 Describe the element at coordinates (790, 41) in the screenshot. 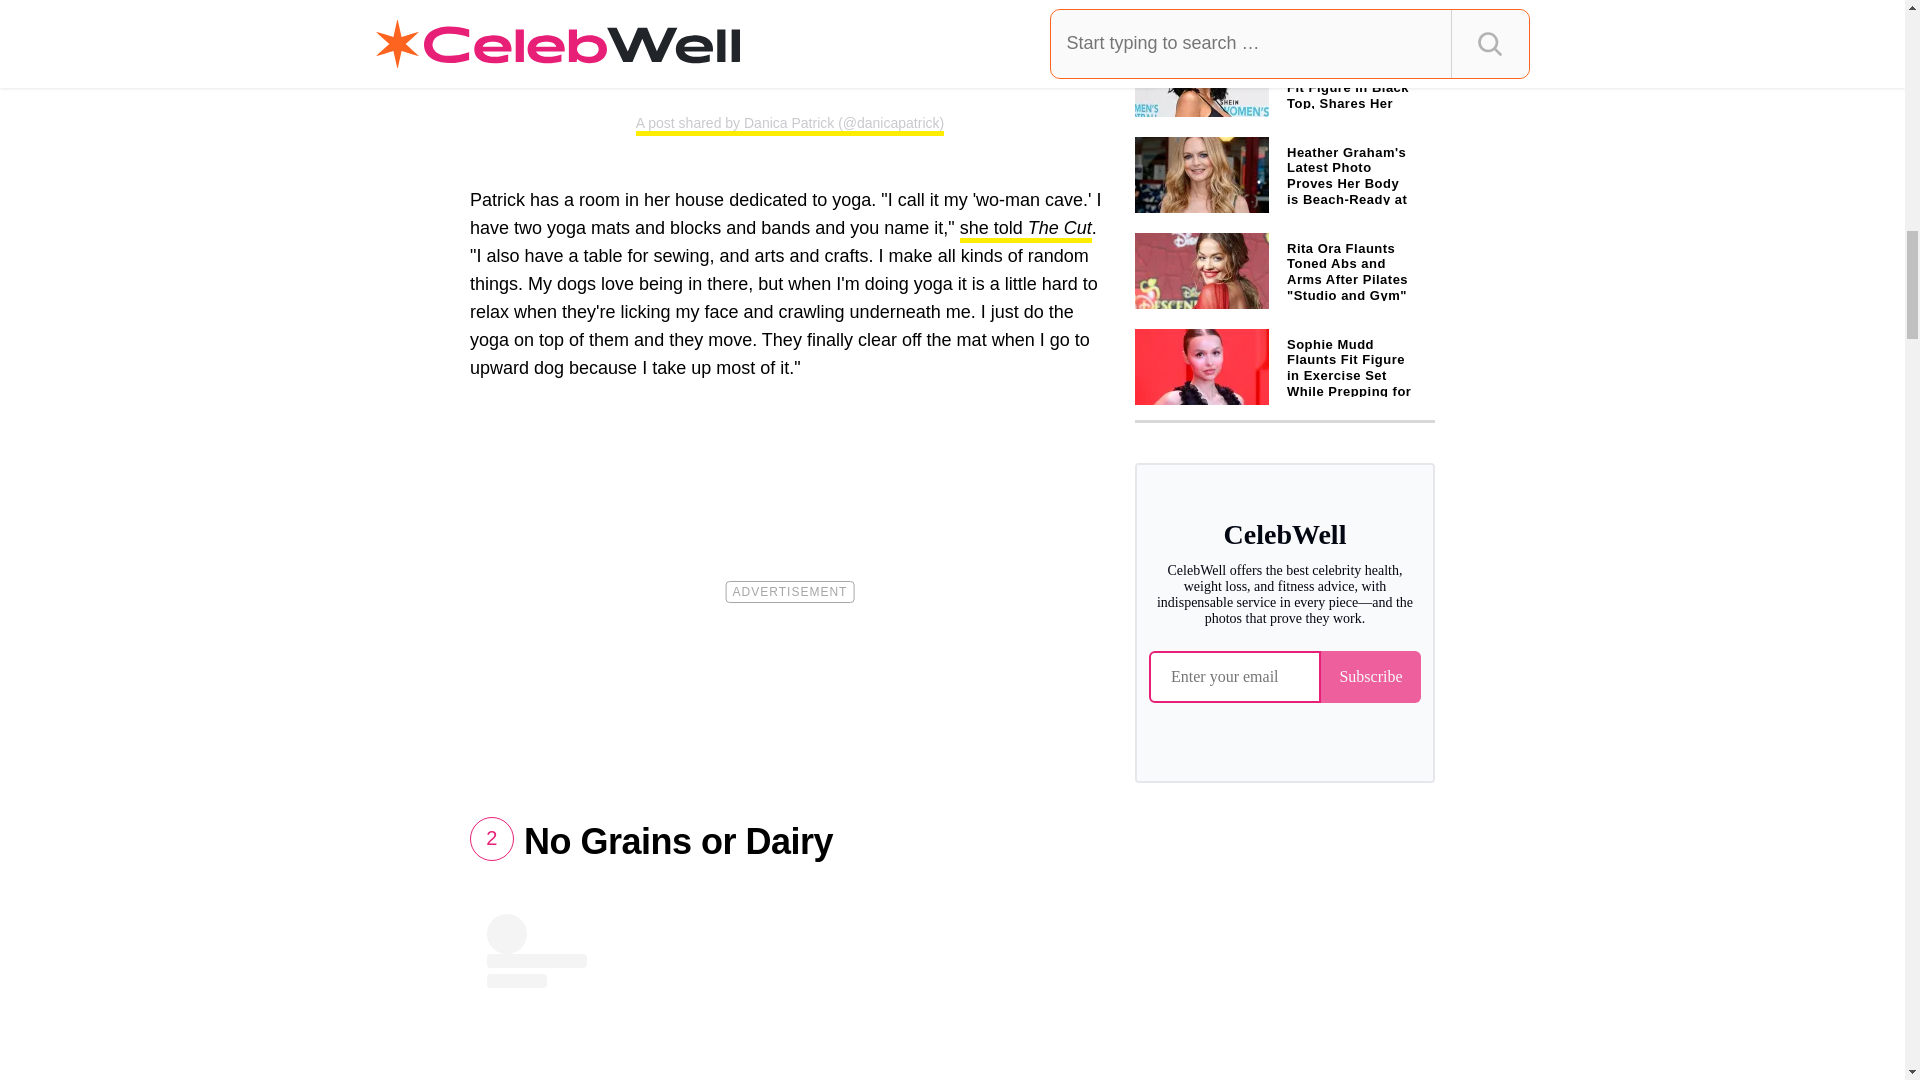

I see `View this post on Instagram` at that location.